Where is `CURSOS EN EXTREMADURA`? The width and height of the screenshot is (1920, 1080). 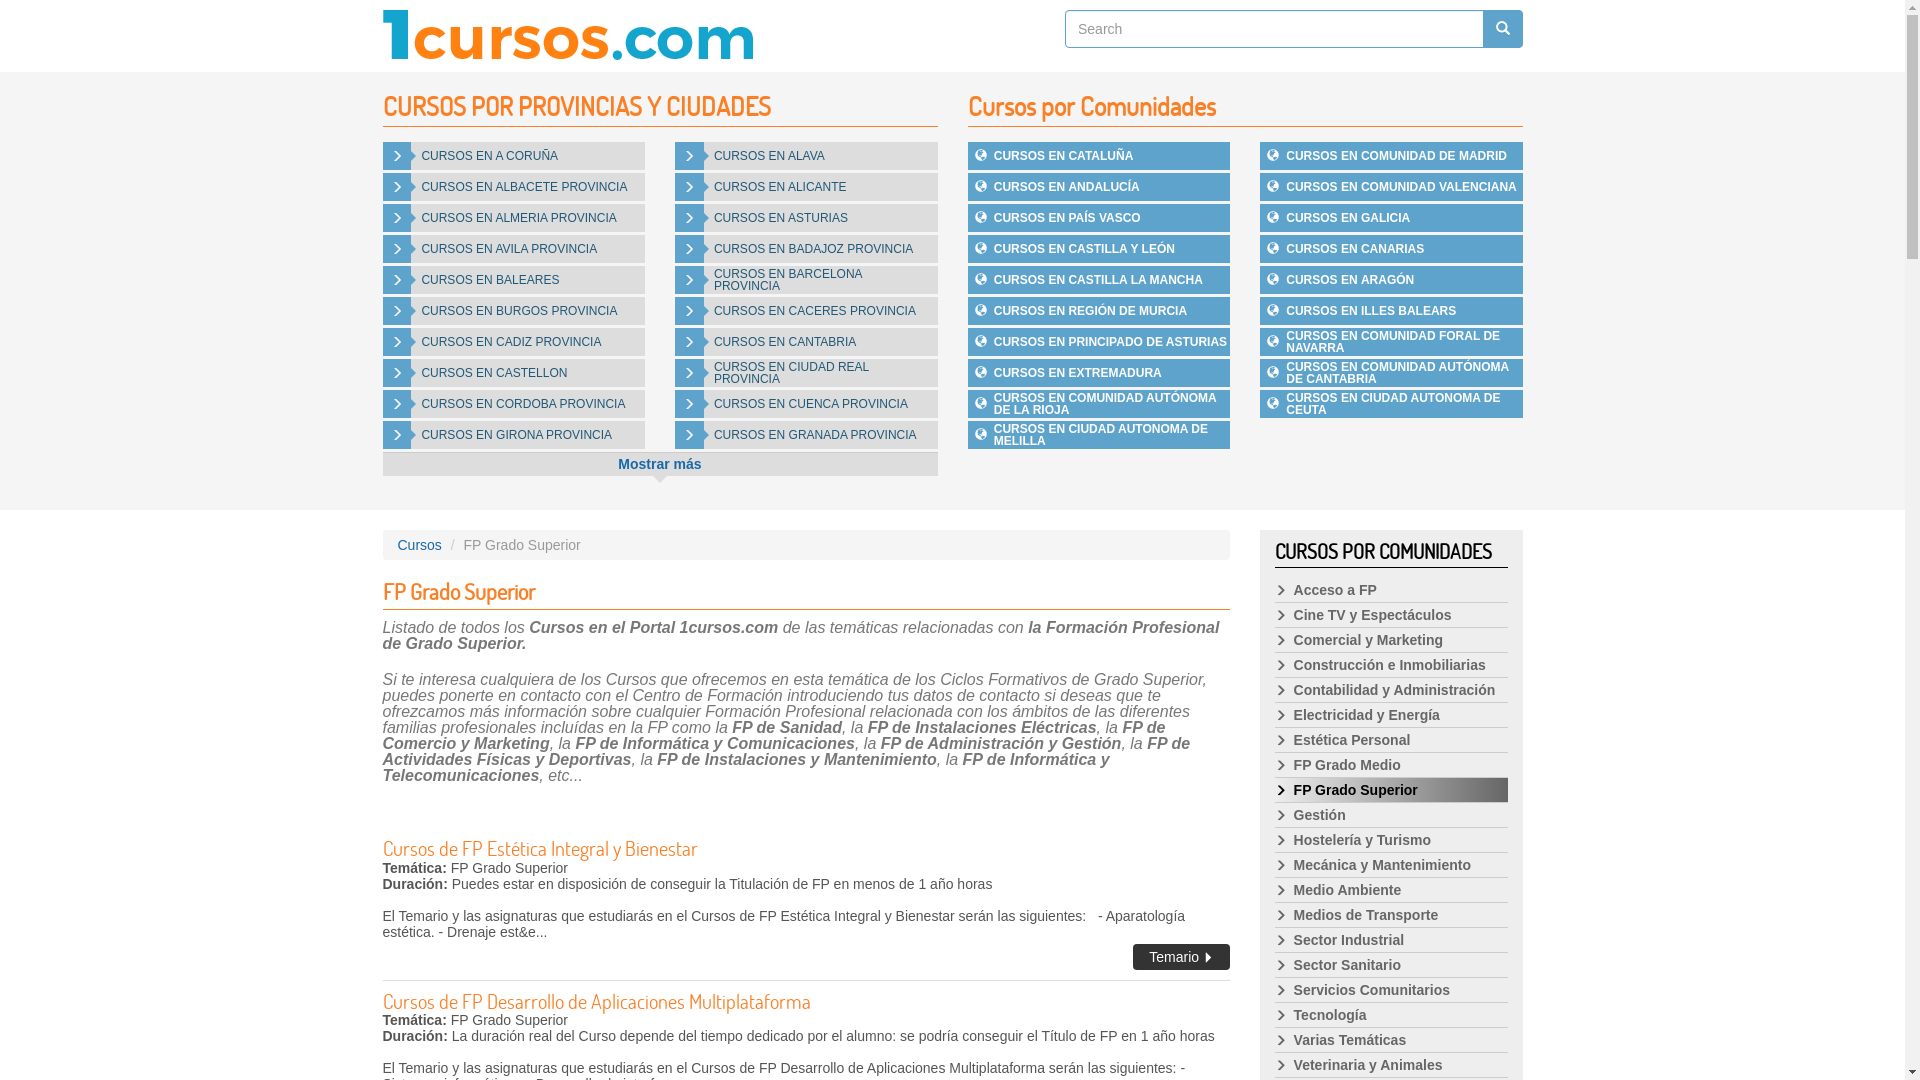
CURSOS EN EXTREMADURA is located at coordinates (1100, 373).